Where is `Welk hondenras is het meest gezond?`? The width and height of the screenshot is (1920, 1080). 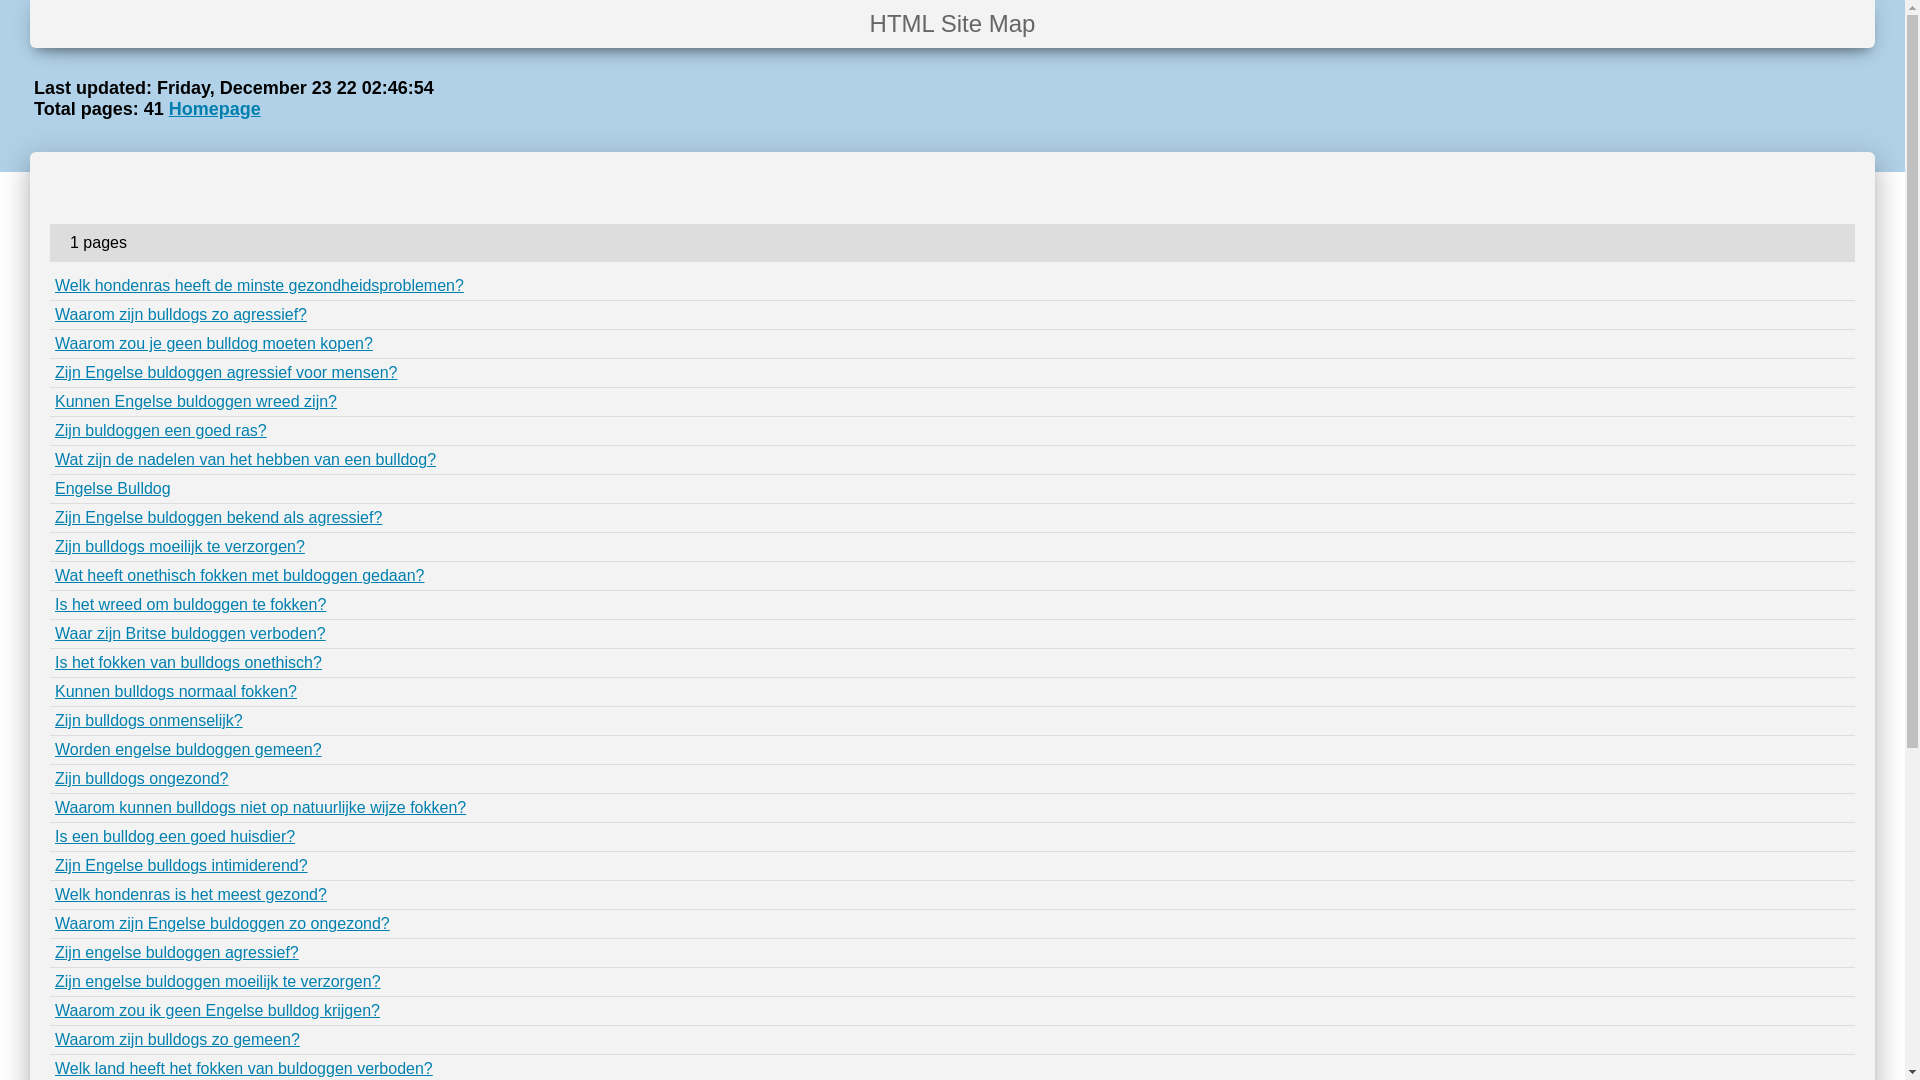 Welk hondenras is het meest gezond? is located at coordinates (191, 894).